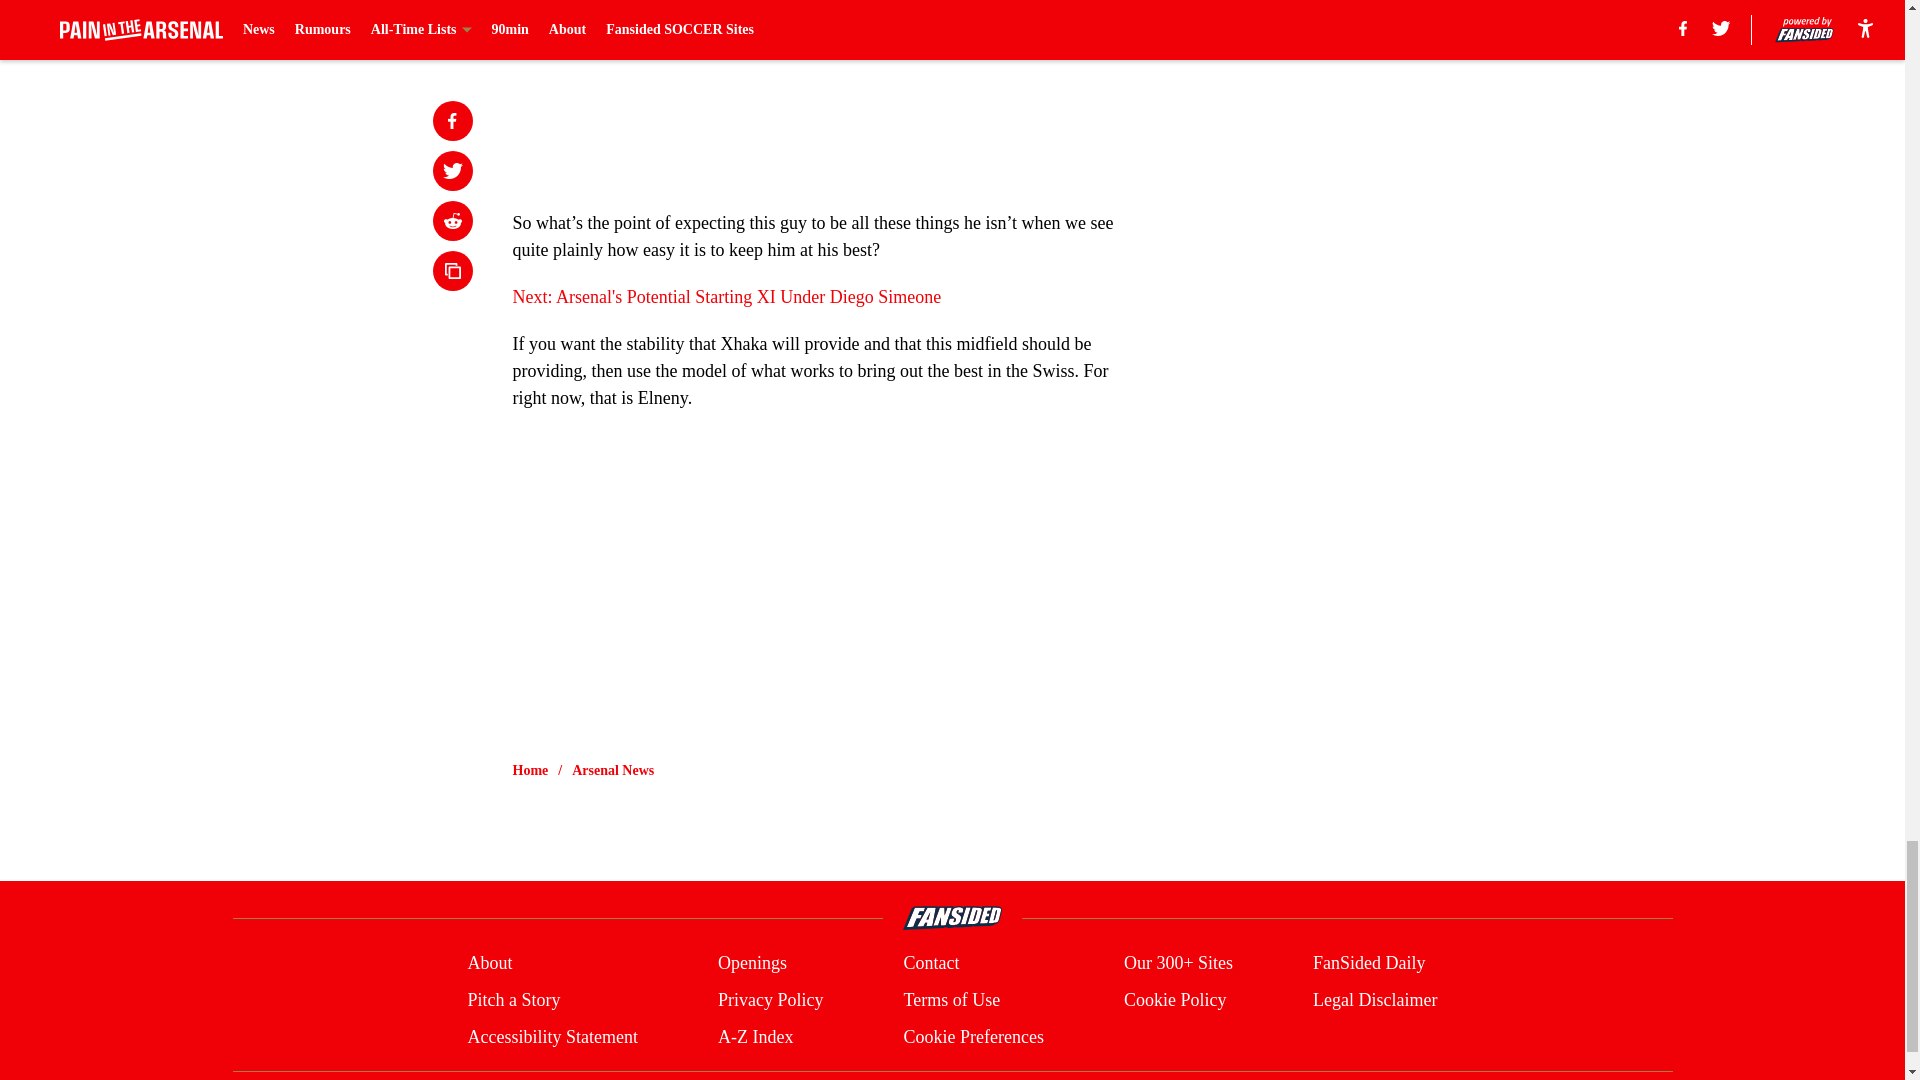  Describe the element at coordinates (489, 964) in the screenshot. I see `About` at that location.